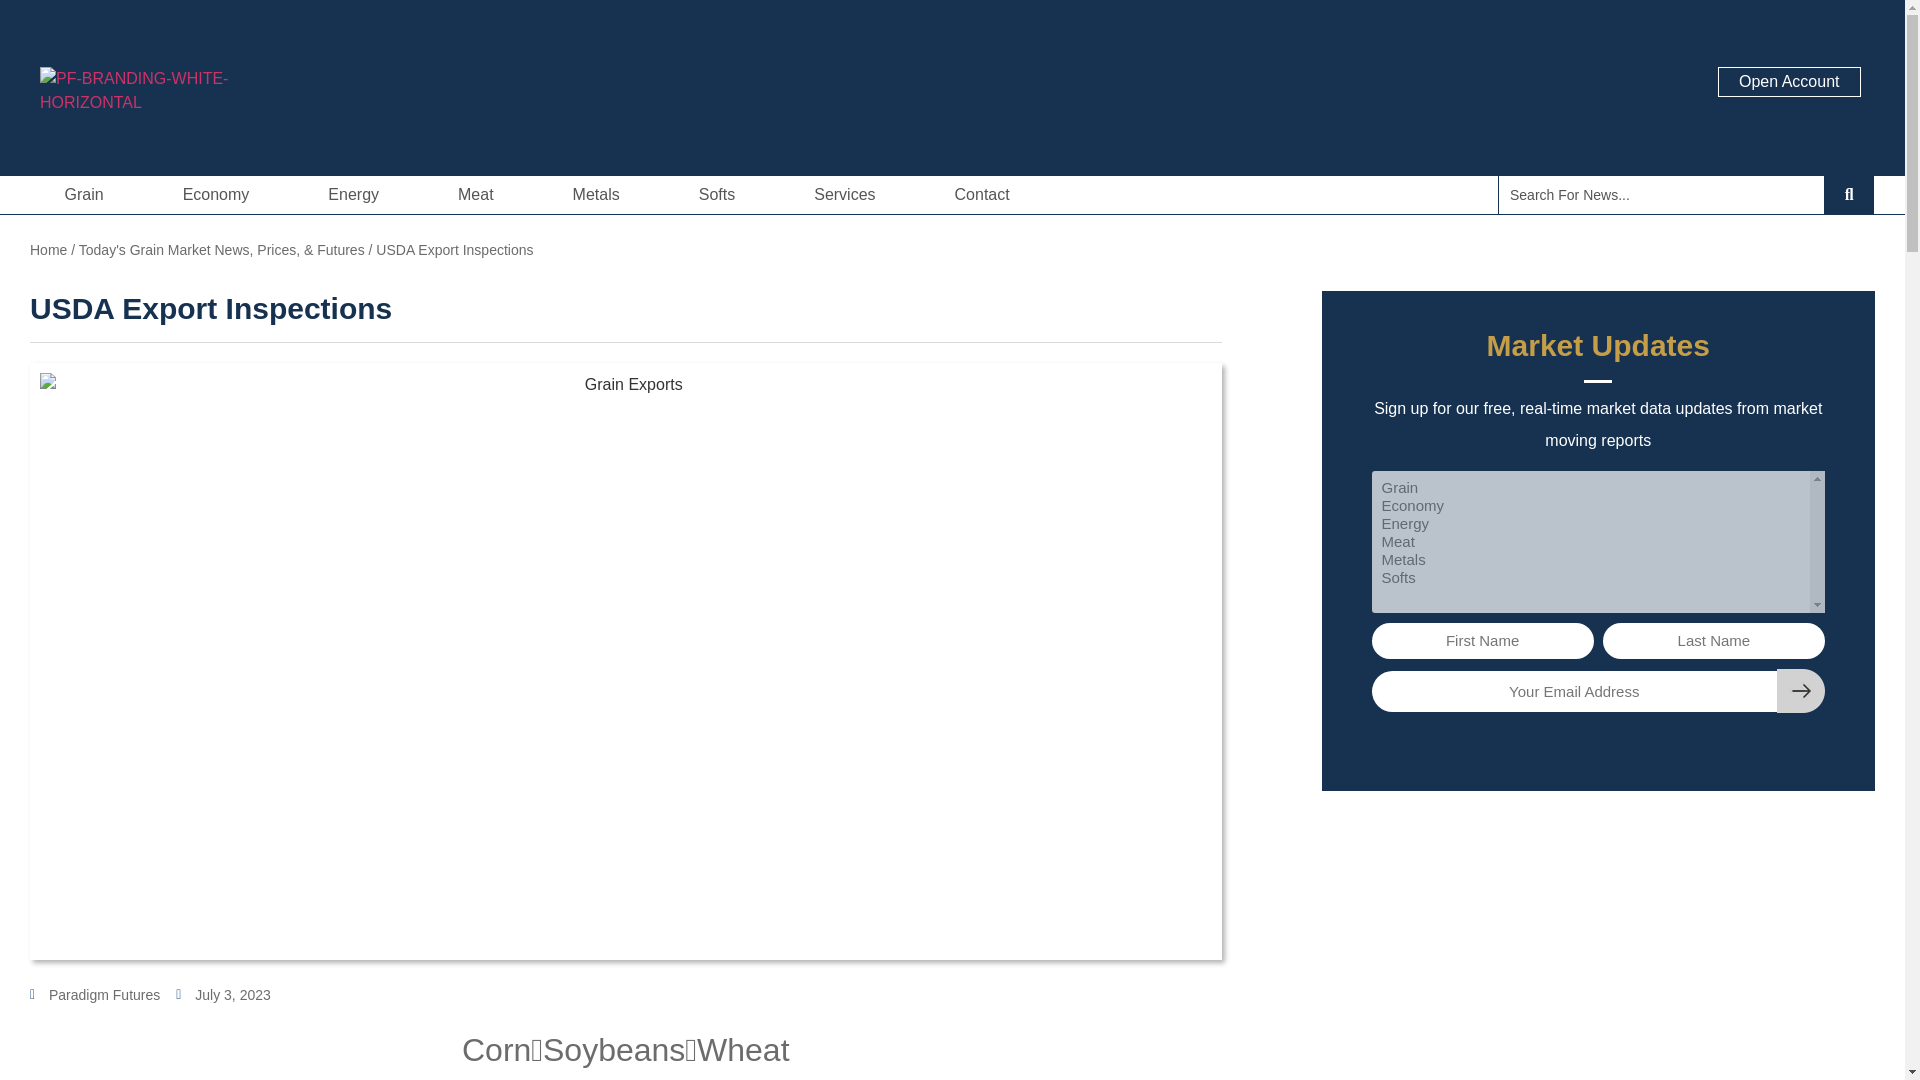 This screenshot has height=1080, width=1920. I want to click on Search, so click(1662, 194).